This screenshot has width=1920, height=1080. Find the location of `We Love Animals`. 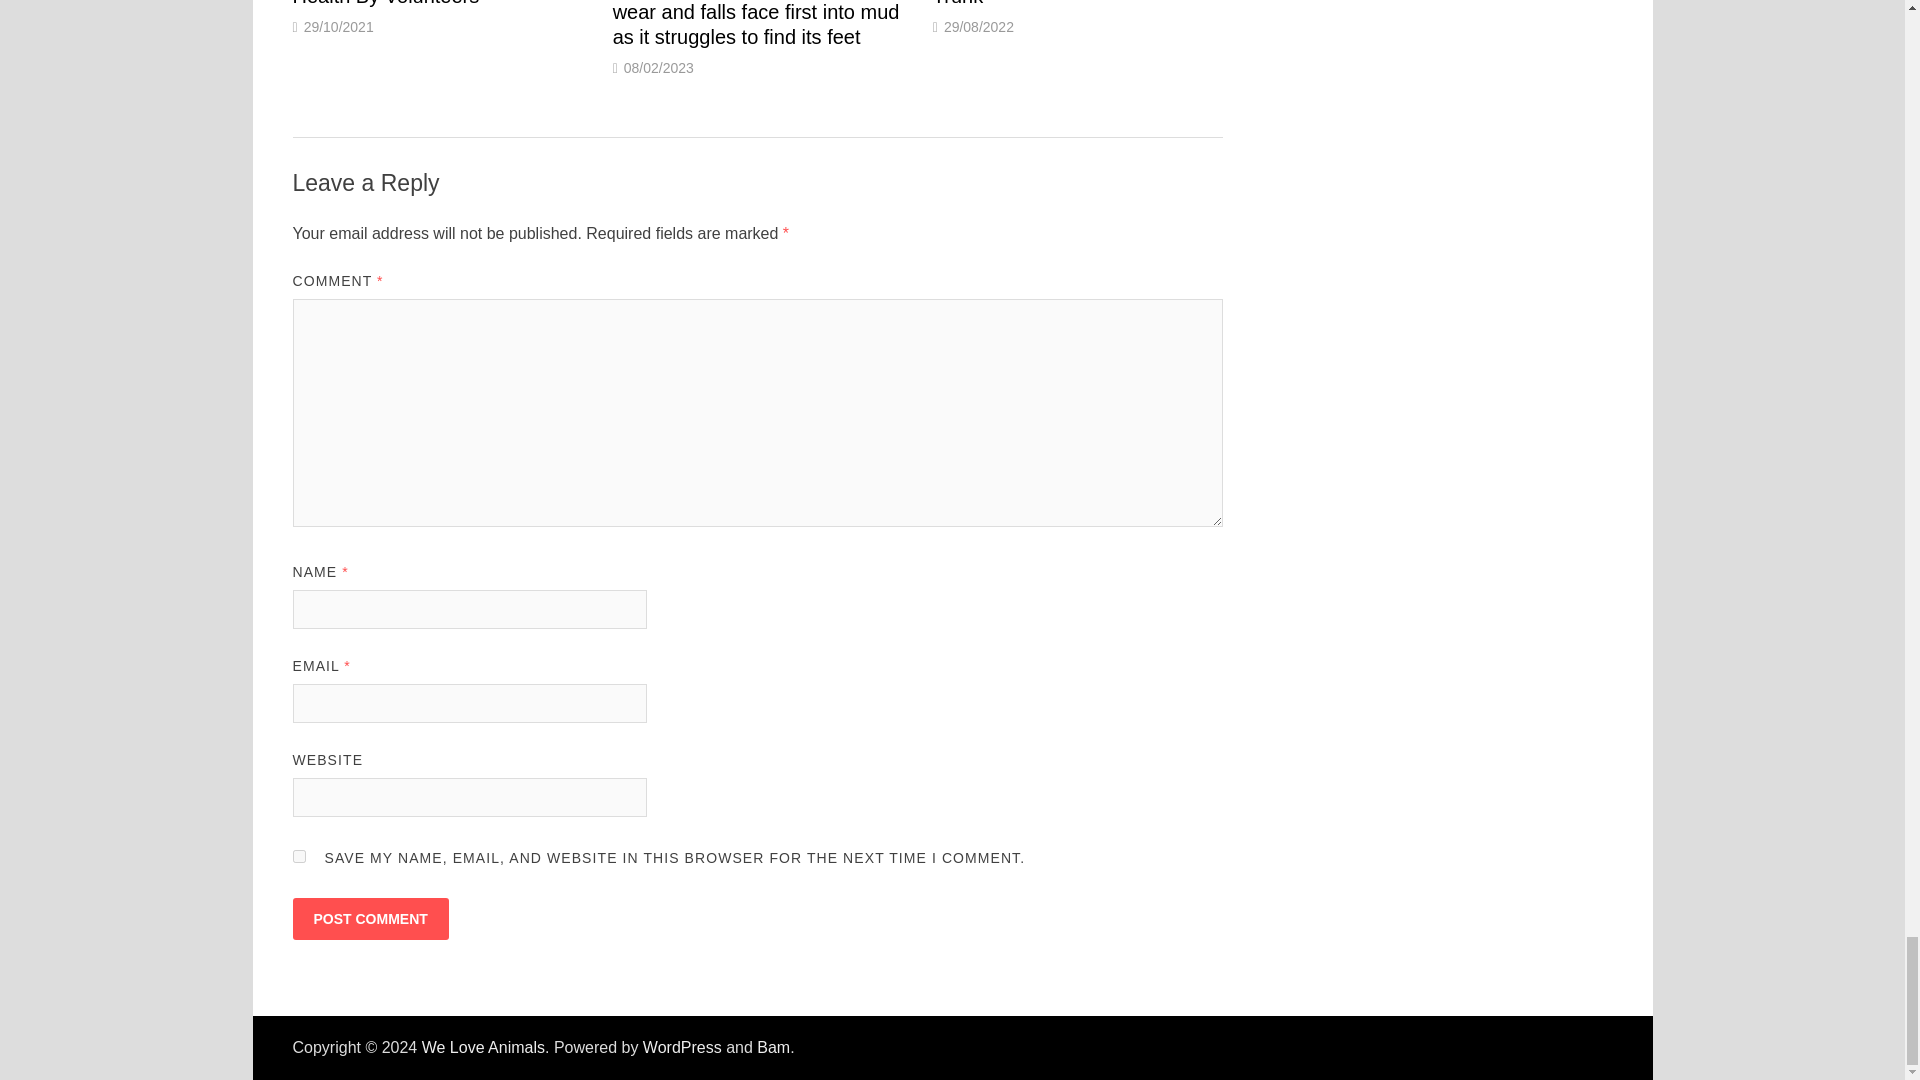

We Love Animals is located at coordinates (484, 1047).